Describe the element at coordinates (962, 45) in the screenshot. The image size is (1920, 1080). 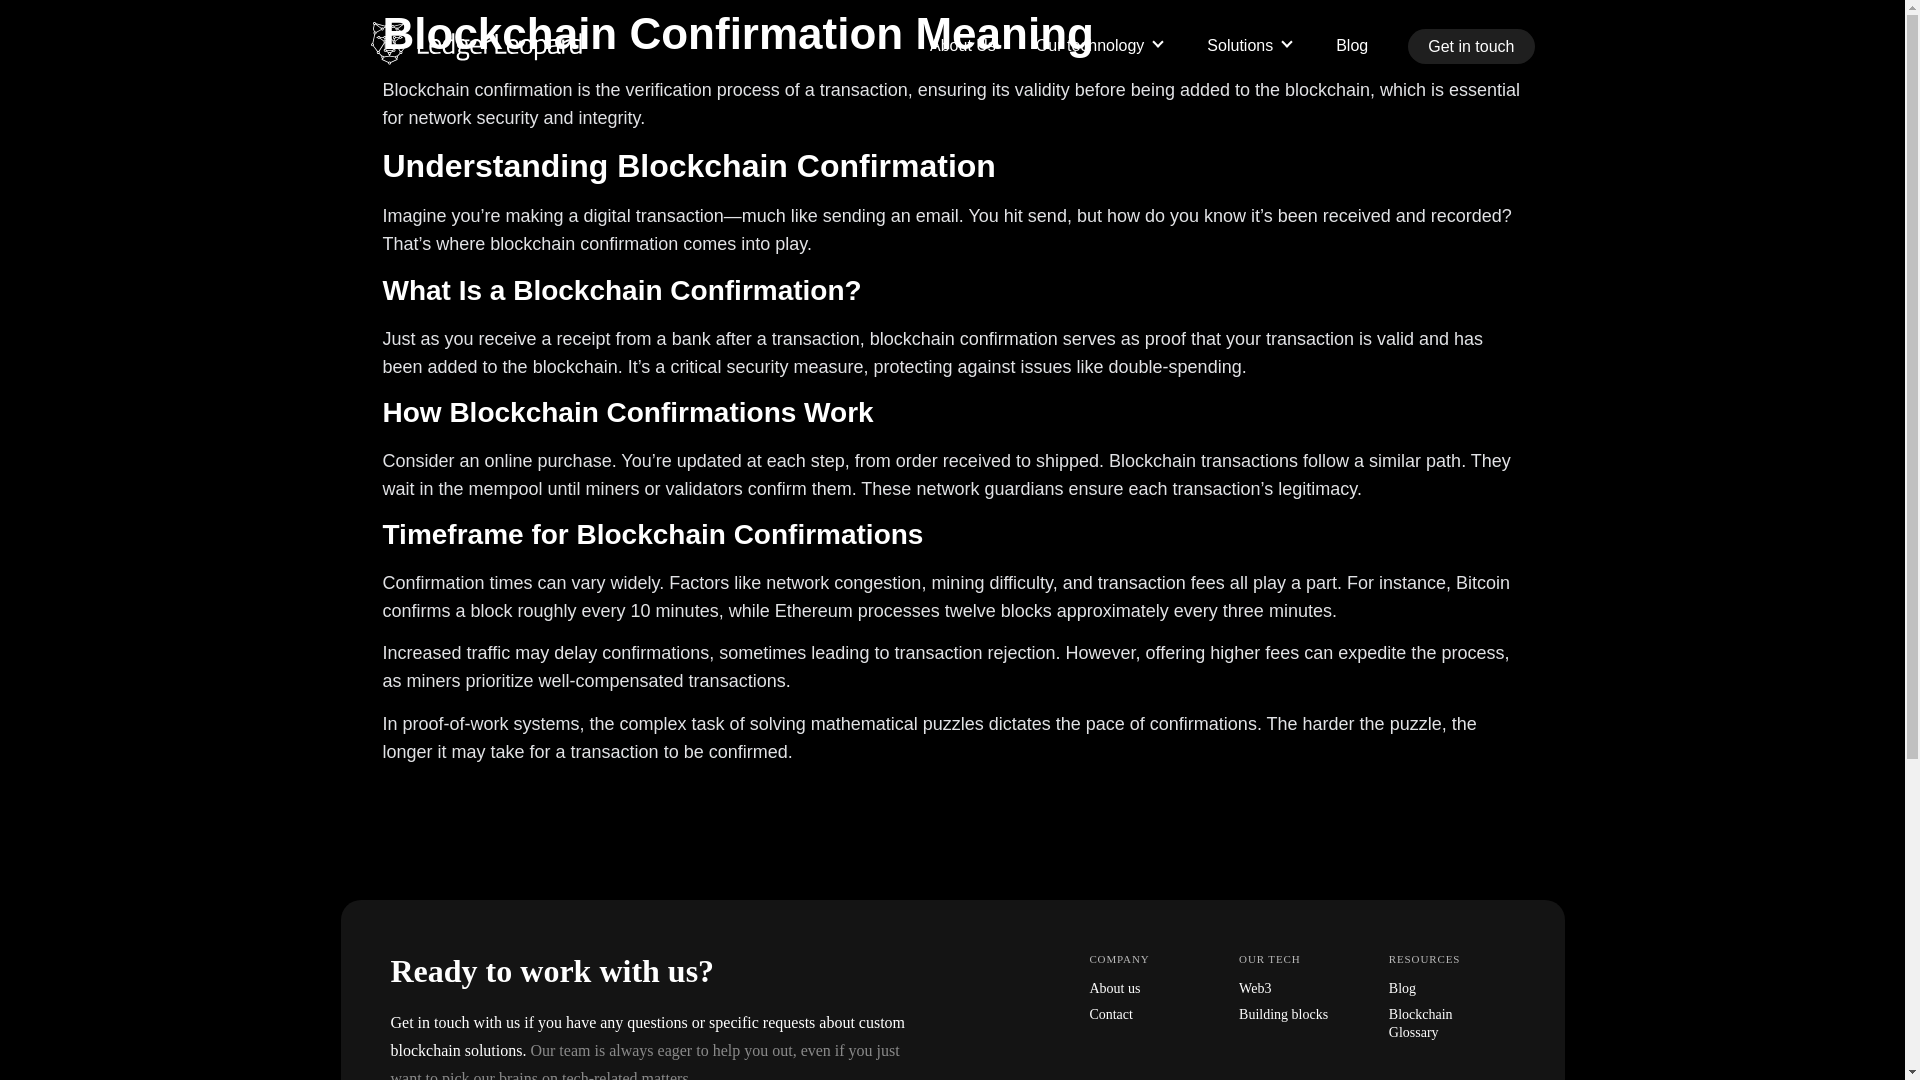
I see `About Us` at that location.